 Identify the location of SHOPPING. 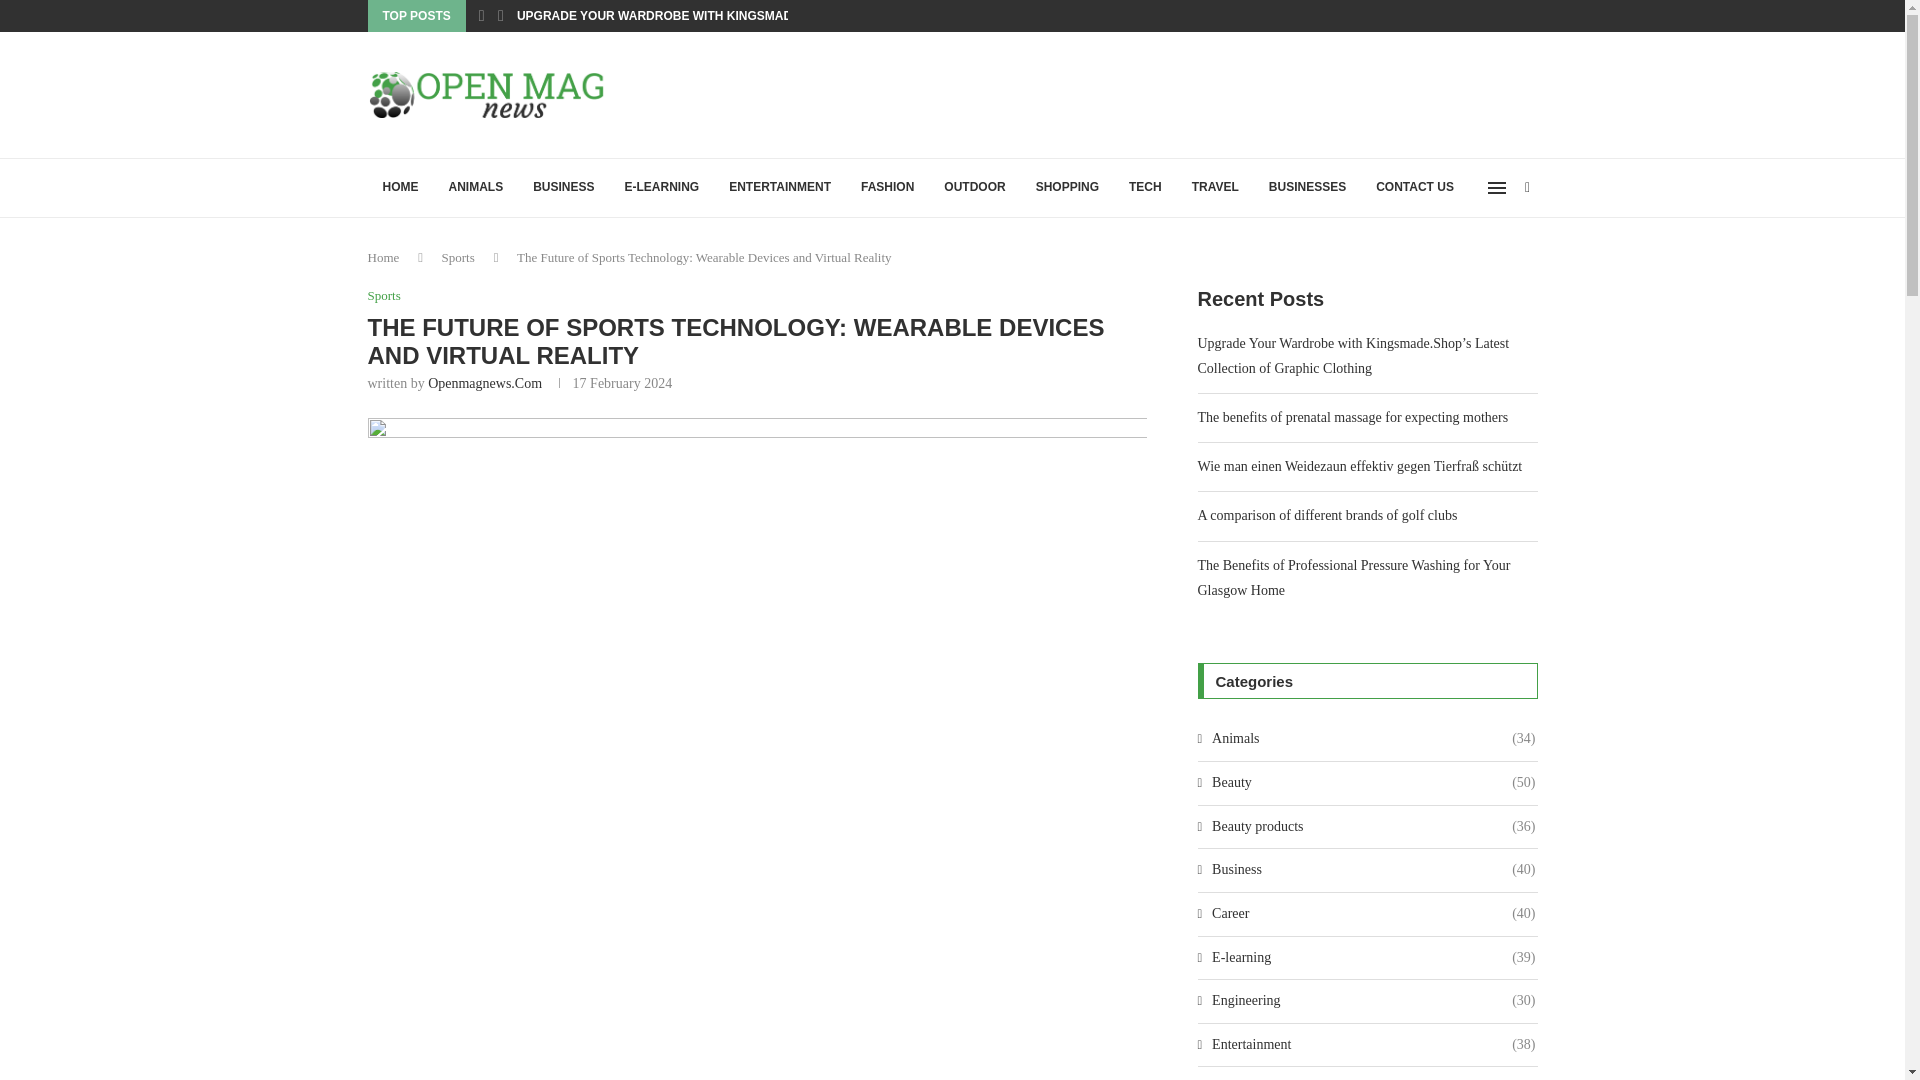
(1067, 188).